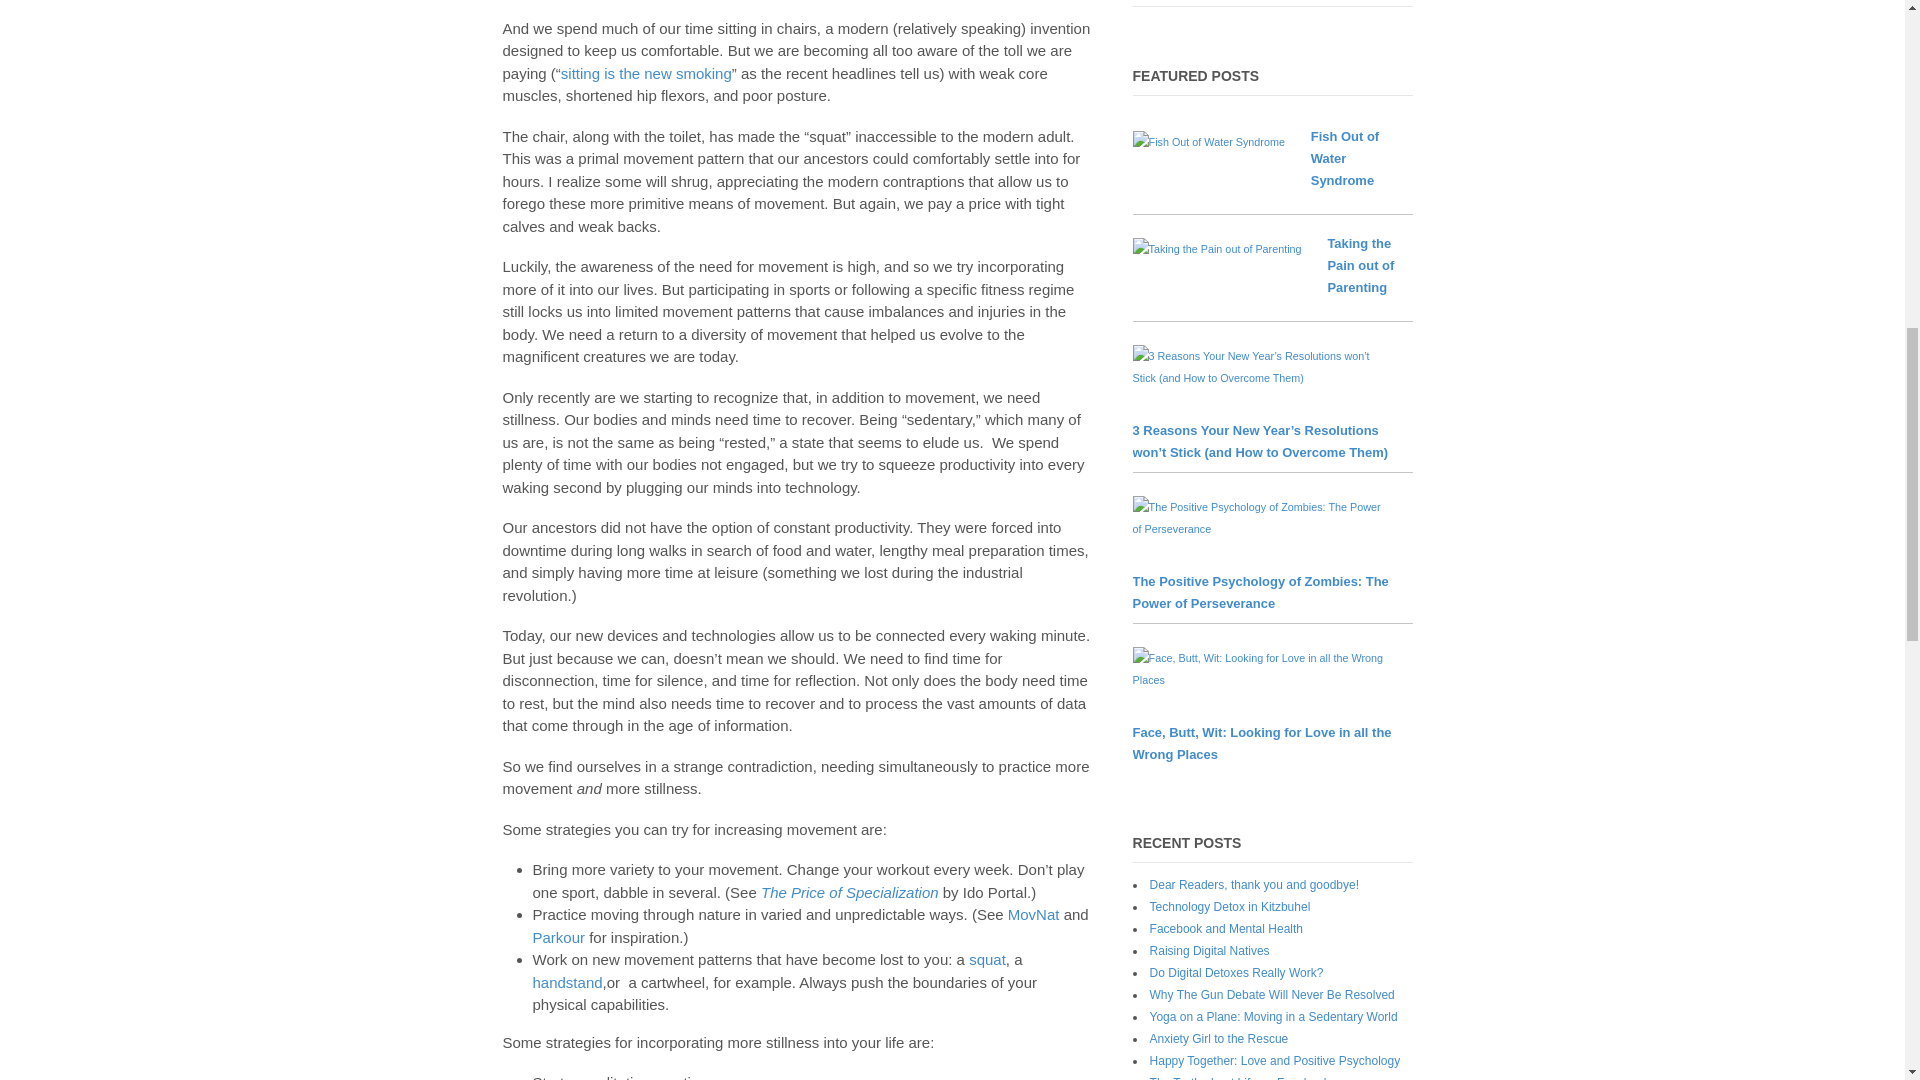  Describe the element at coordinates (1034, 914) in the screenshot. I see `MovNat` at that location.